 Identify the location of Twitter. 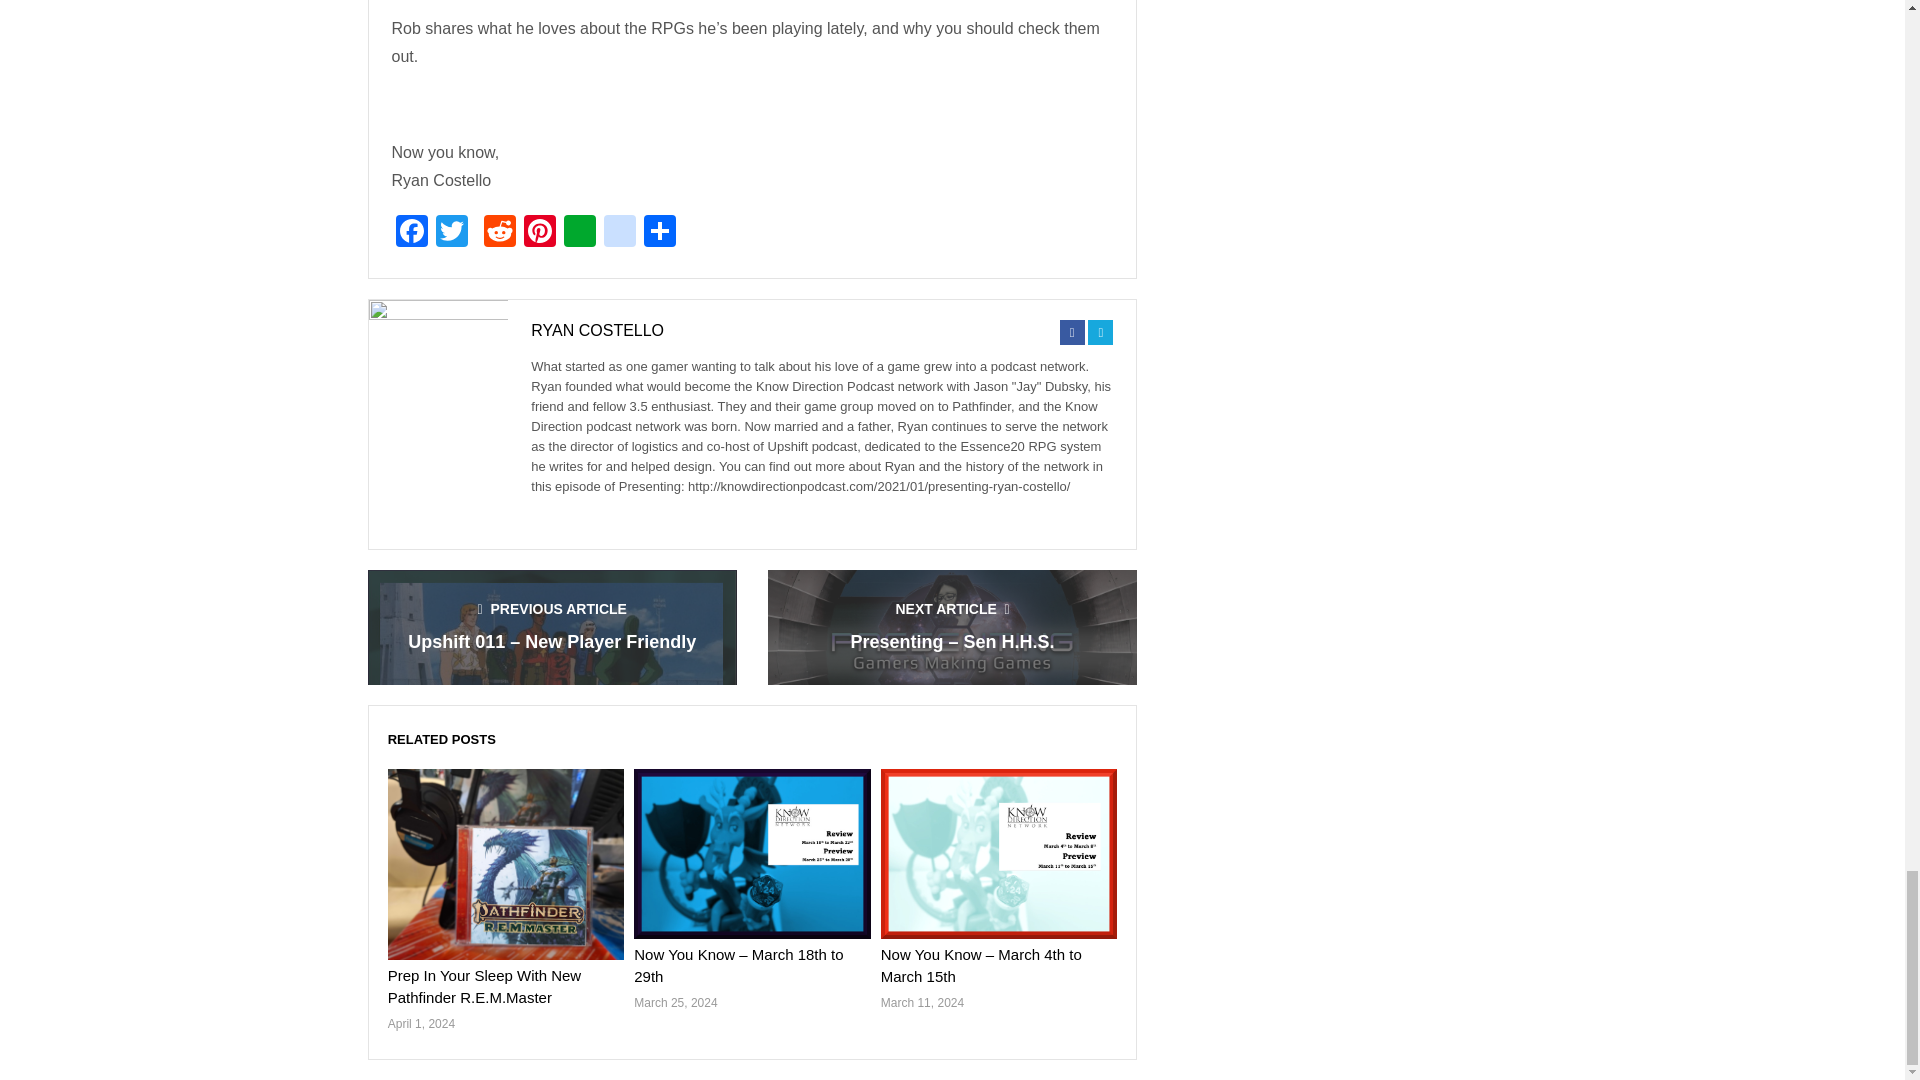
(452, 232).